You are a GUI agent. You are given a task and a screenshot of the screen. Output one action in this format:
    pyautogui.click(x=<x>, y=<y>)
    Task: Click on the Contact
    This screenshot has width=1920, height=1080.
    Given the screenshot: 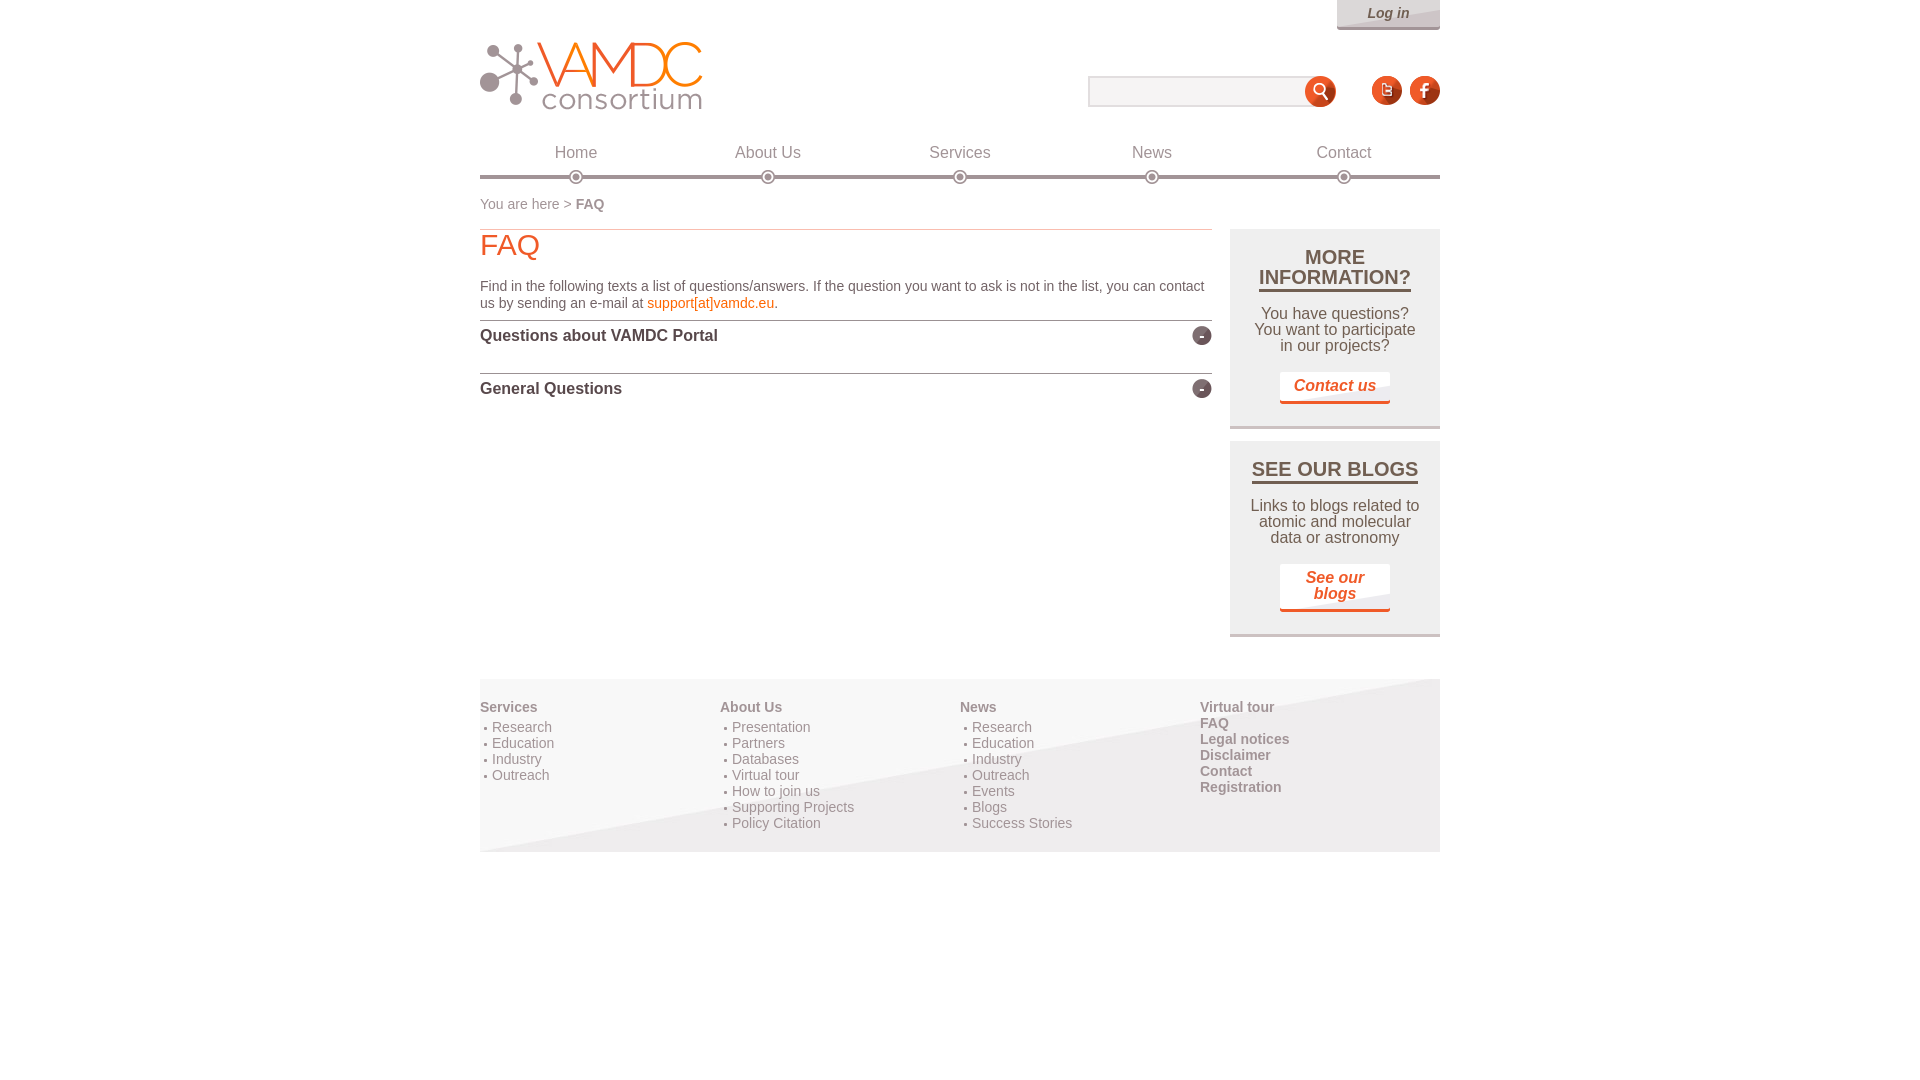 What is the action you would take?
    pyautogui.click(x=1344, y=152)
    